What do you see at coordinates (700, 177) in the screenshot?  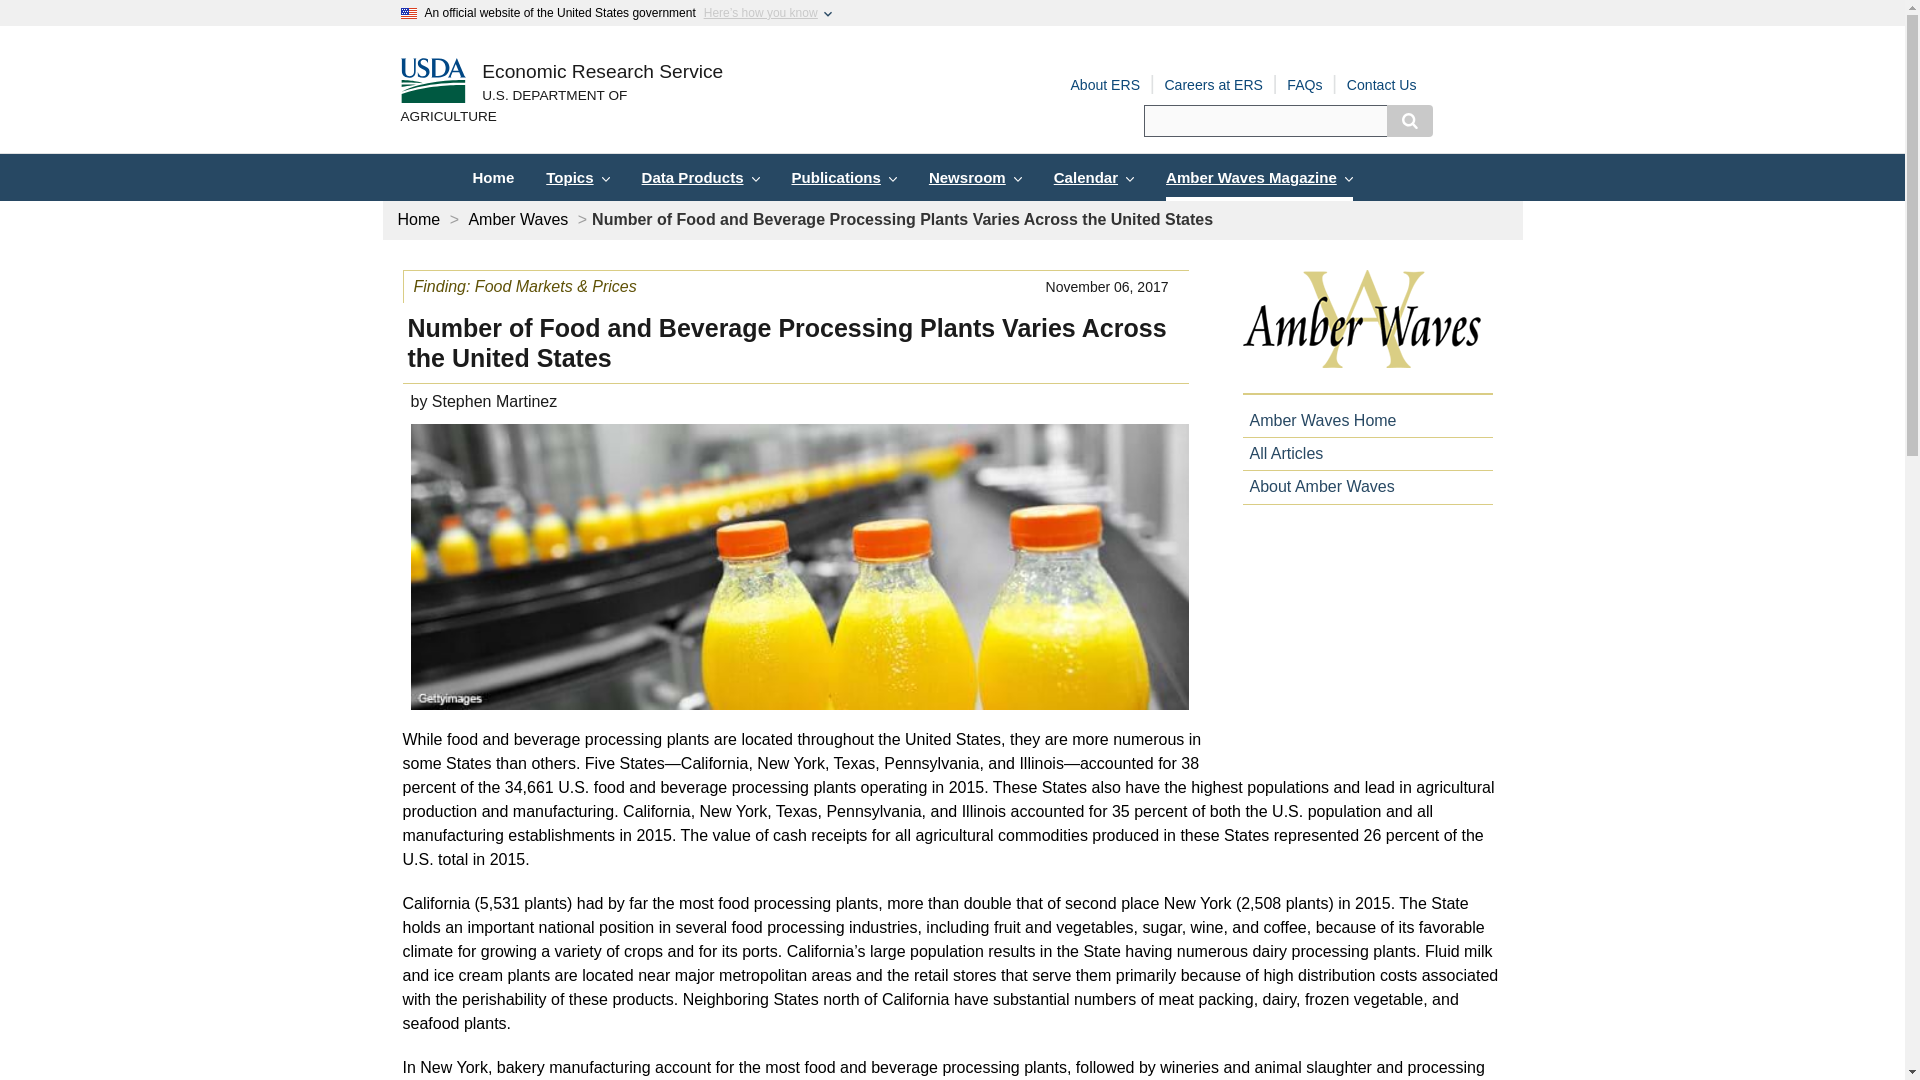 I see `Data Products` at bounding box center [700, 177].